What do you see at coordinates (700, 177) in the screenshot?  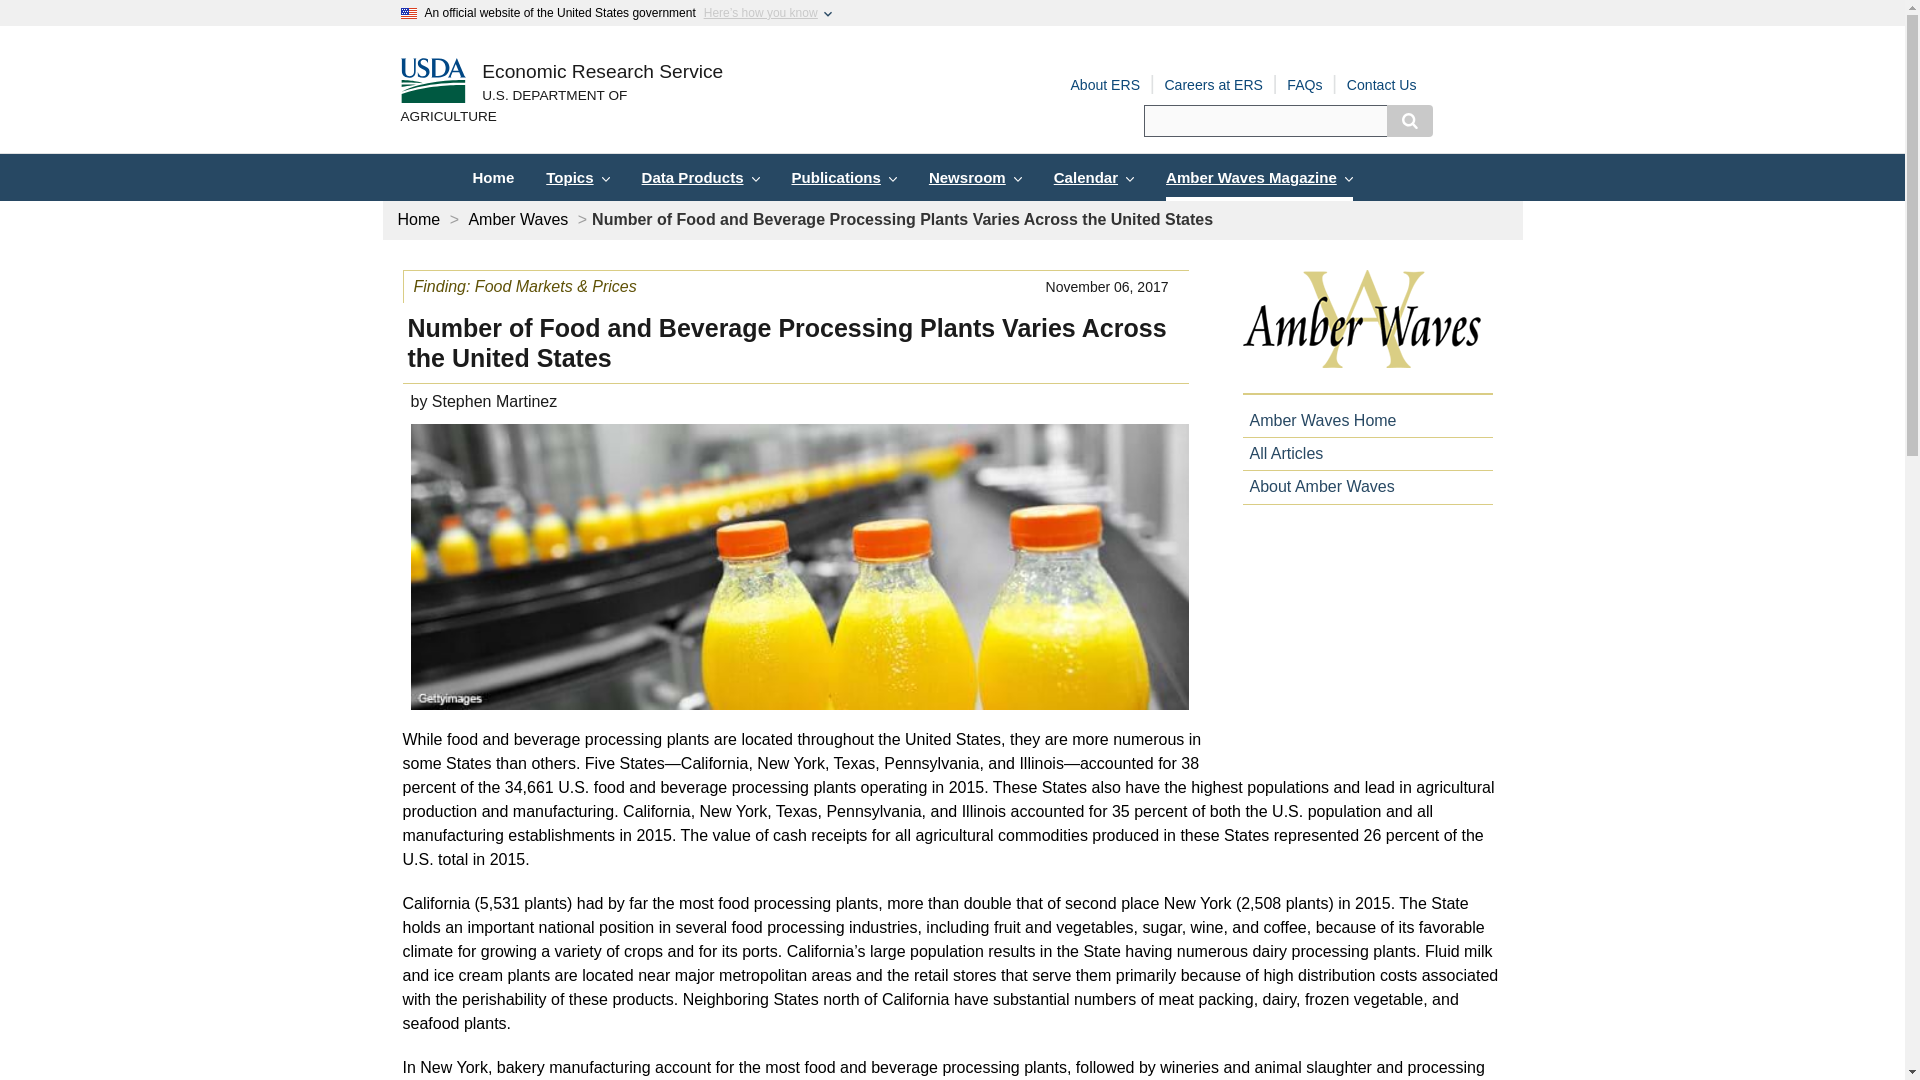 I see `Data Products` at bounding box center [700, 177].